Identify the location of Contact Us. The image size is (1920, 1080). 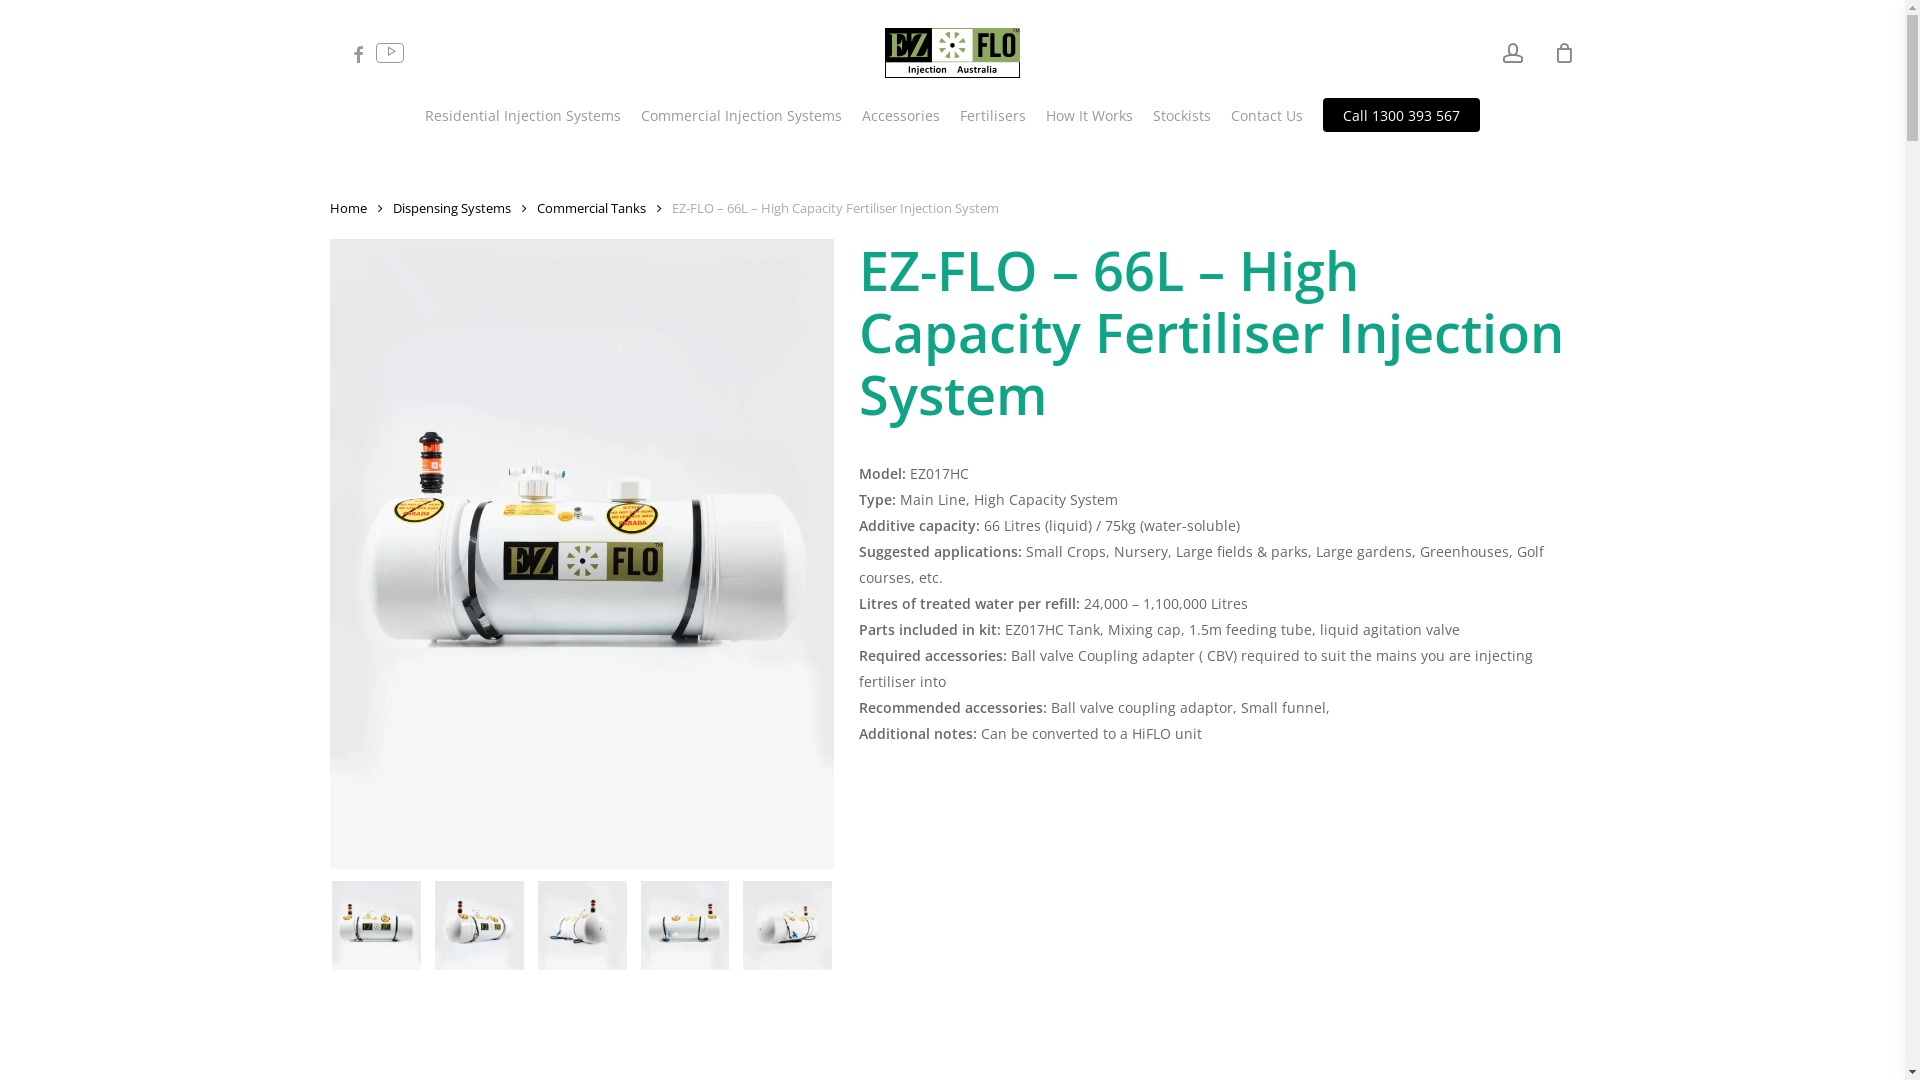
(1267, 116).